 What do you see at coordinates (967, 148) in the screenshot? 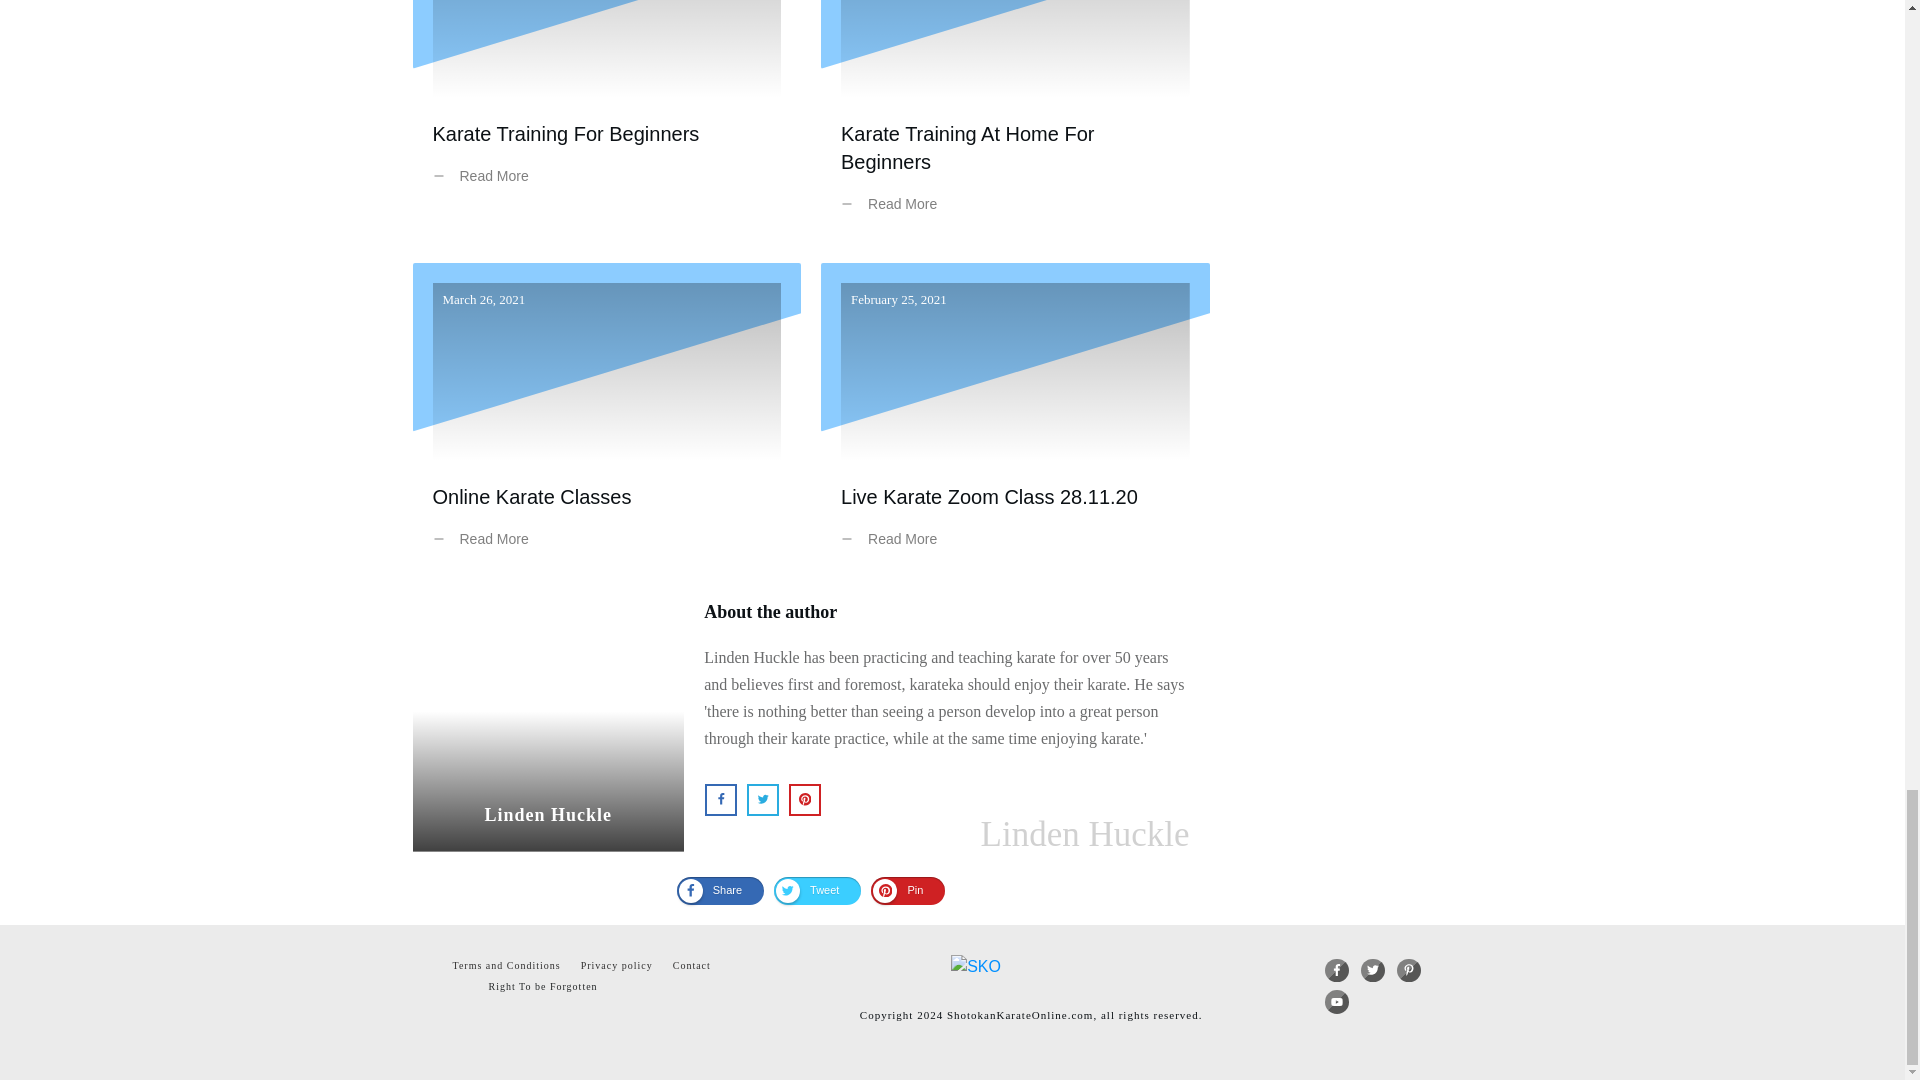
I see `Karate Training At Home For Beginners` at bounding box center [967, 148].